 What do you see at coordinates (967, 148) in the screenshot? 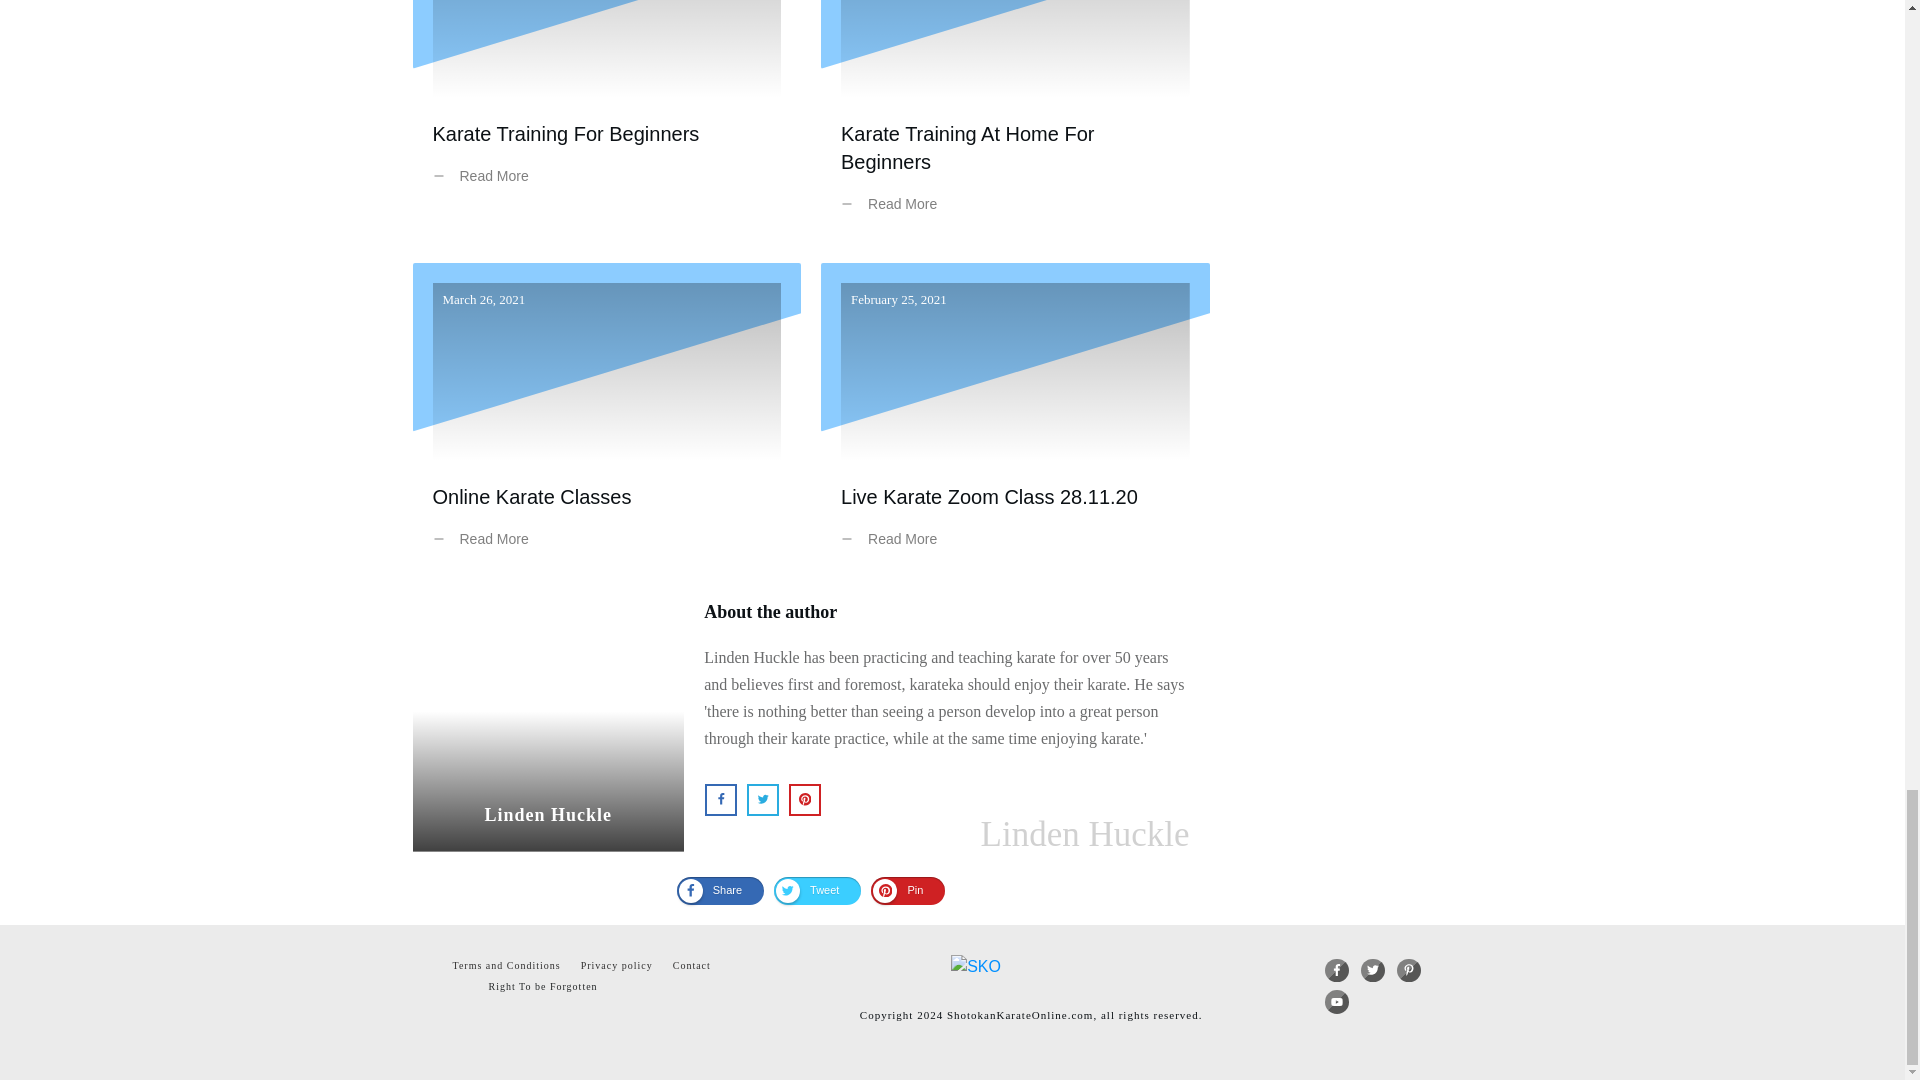
I see `Karate Training At Home For Beginners` at bounding box center [967, 148].